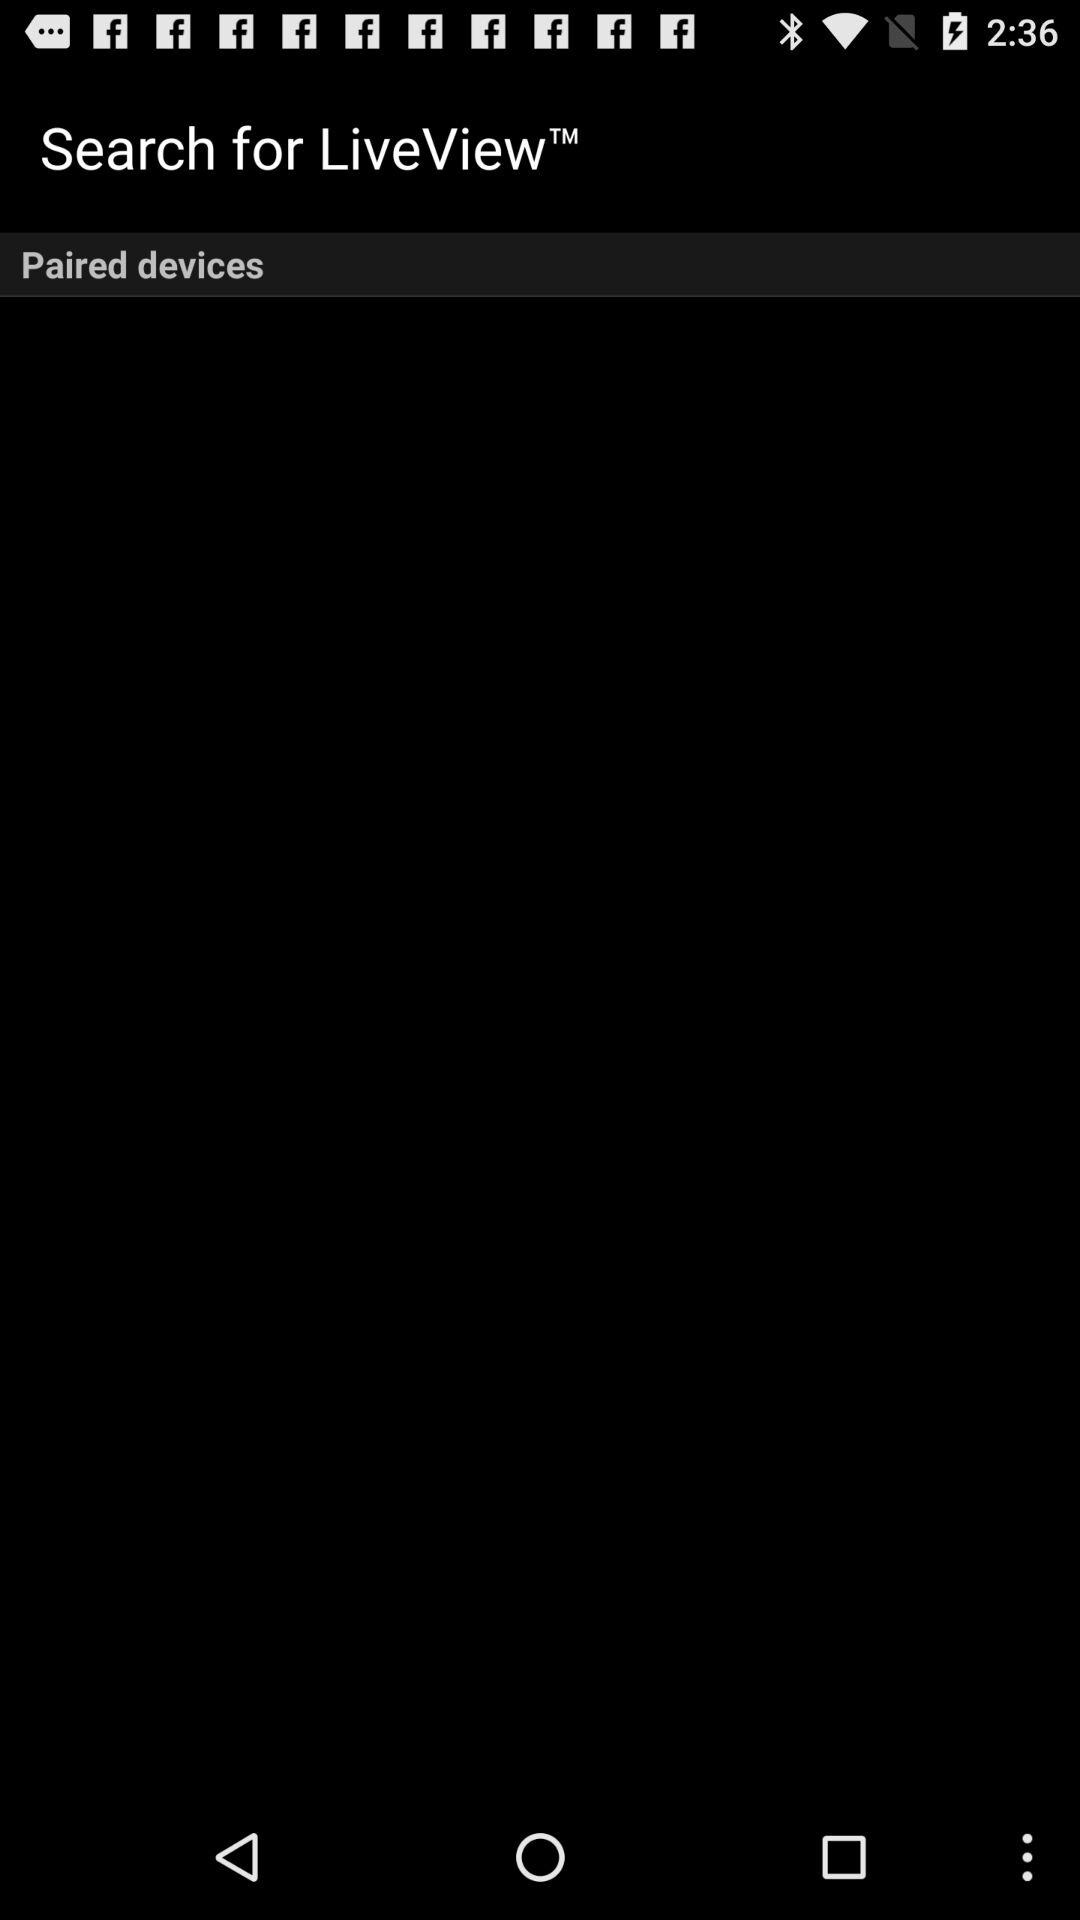 This screenshot has width=1080, height=1920. Describe the element at coordinates (310, 146) in the screenshot. I see `tap the icon at the top left corner` at that location.